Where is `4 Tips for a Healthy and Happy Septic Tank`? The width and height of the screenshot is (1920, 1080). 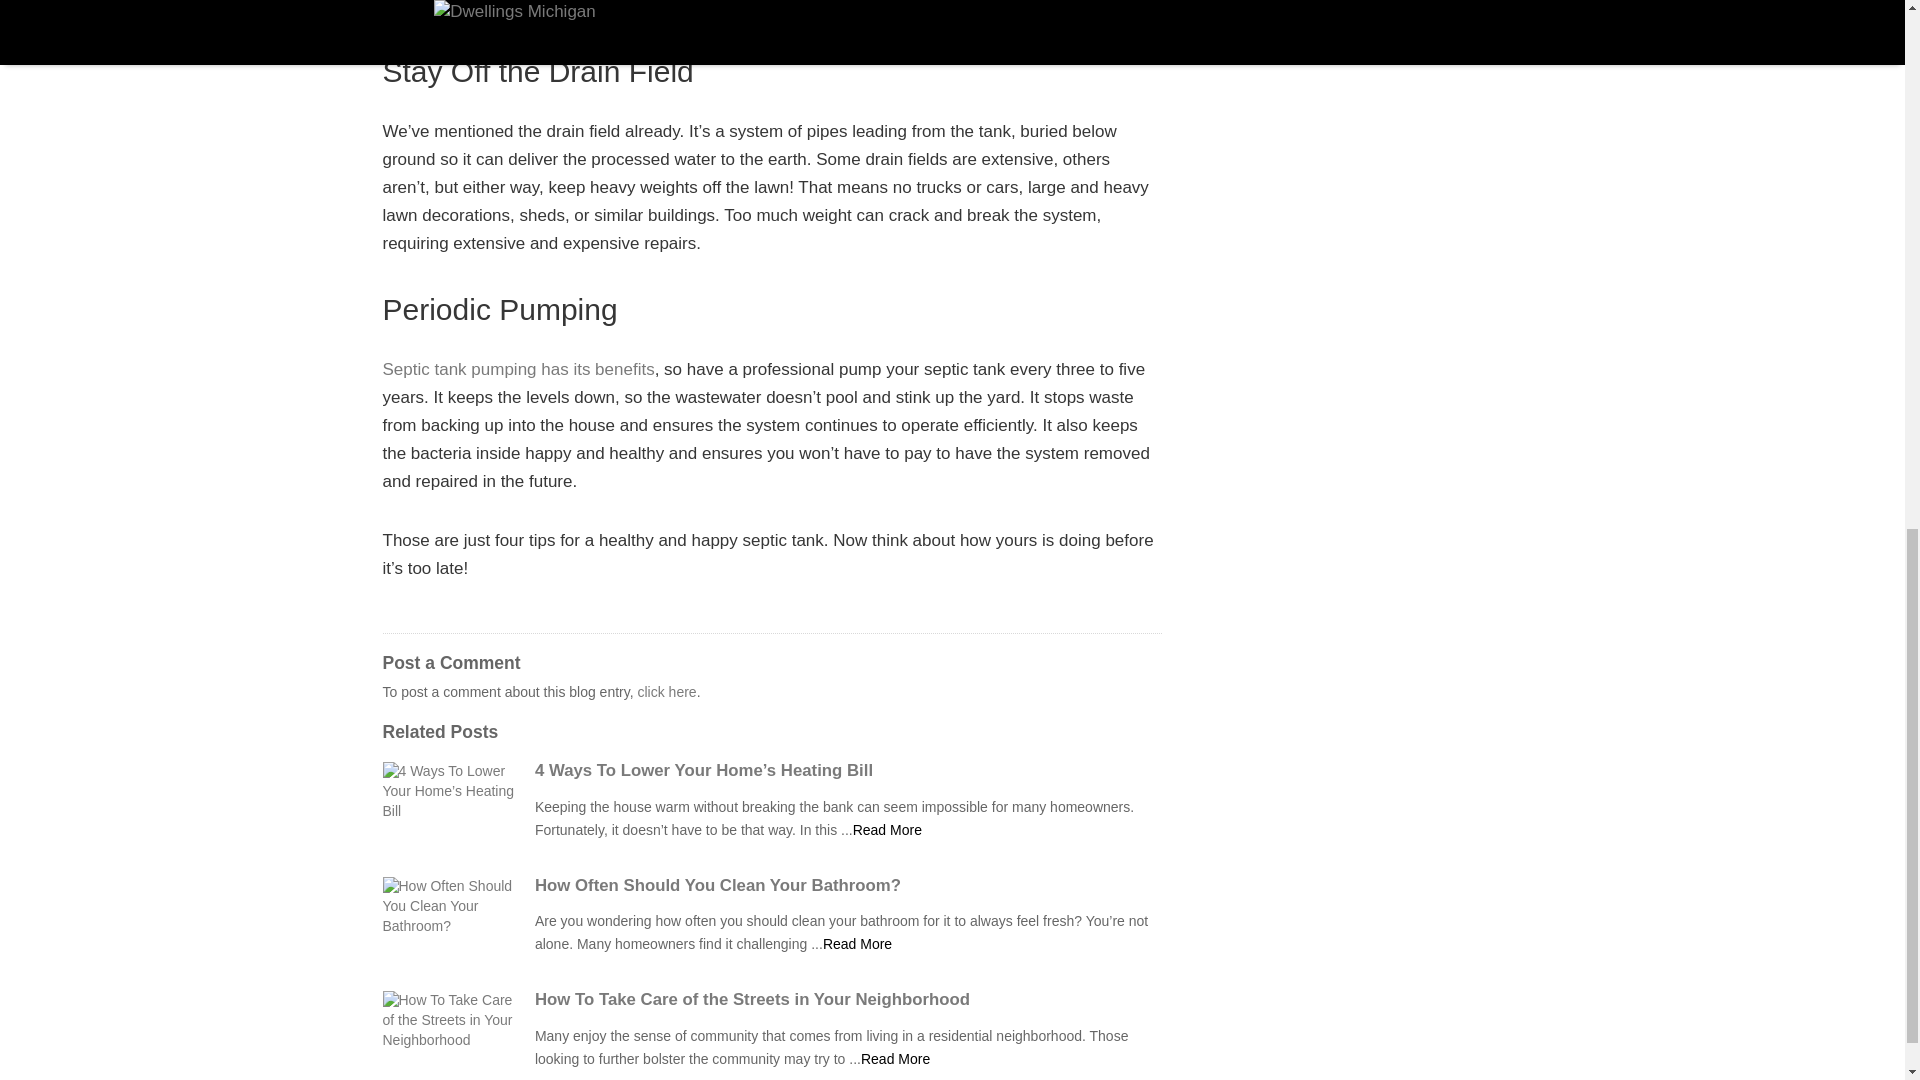 4 Tips for a Healthy and Happy Septic Tank is located at coordinates (886, 830).